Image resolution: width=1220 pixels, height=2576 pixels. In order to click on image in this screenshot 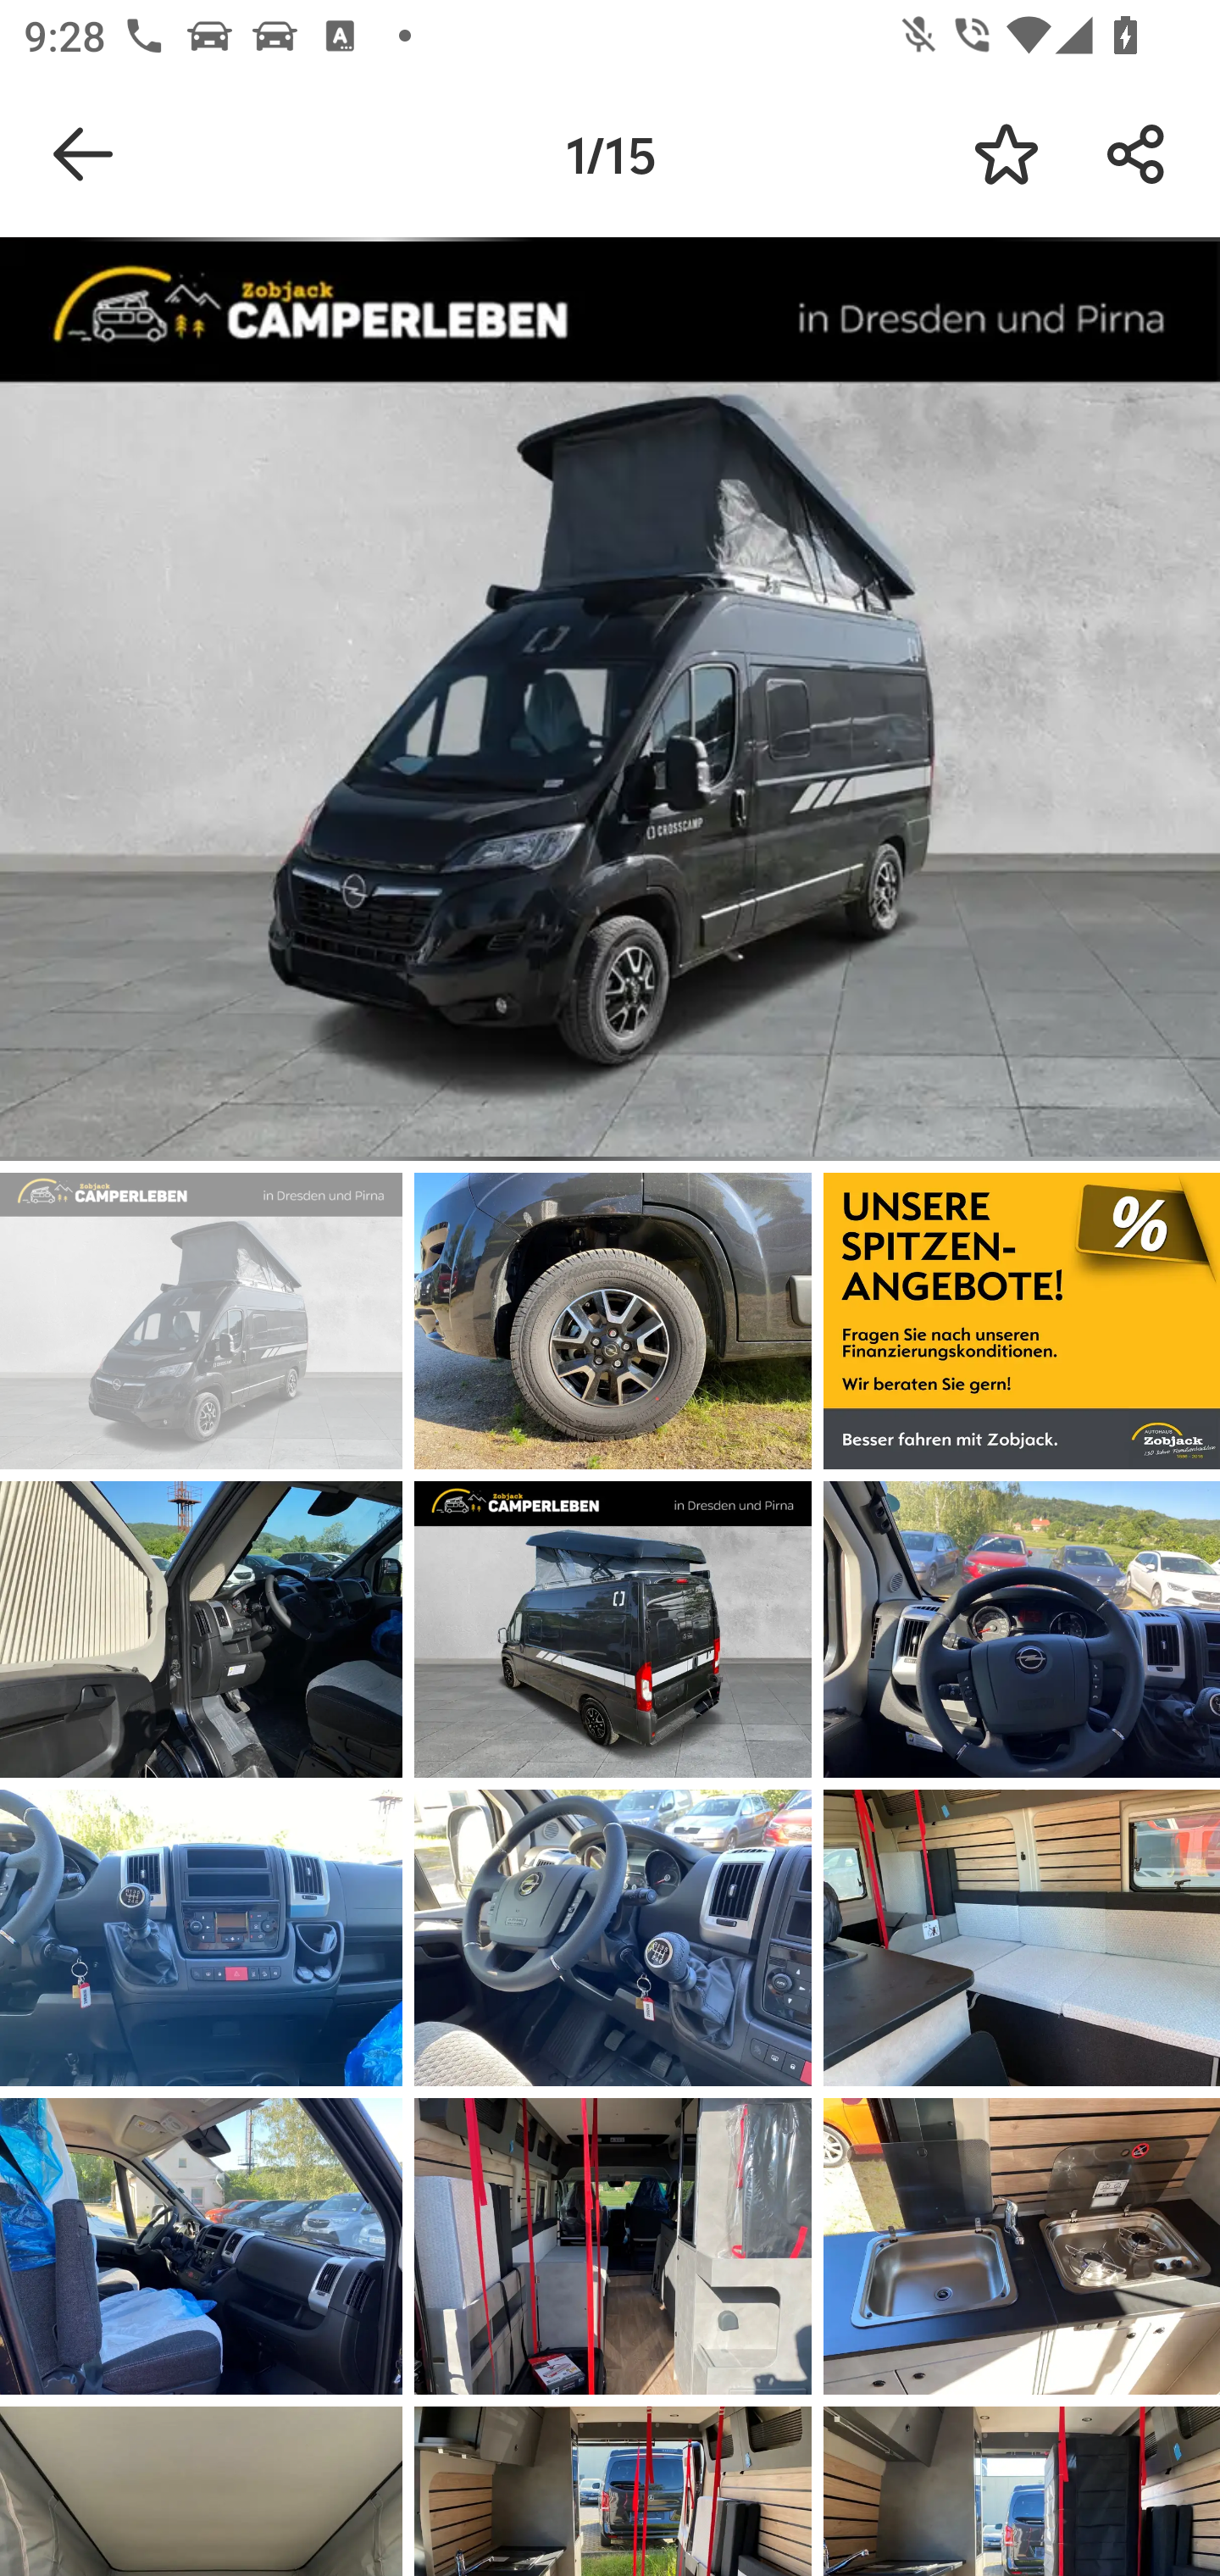, I will do `click(613, 1629)`.